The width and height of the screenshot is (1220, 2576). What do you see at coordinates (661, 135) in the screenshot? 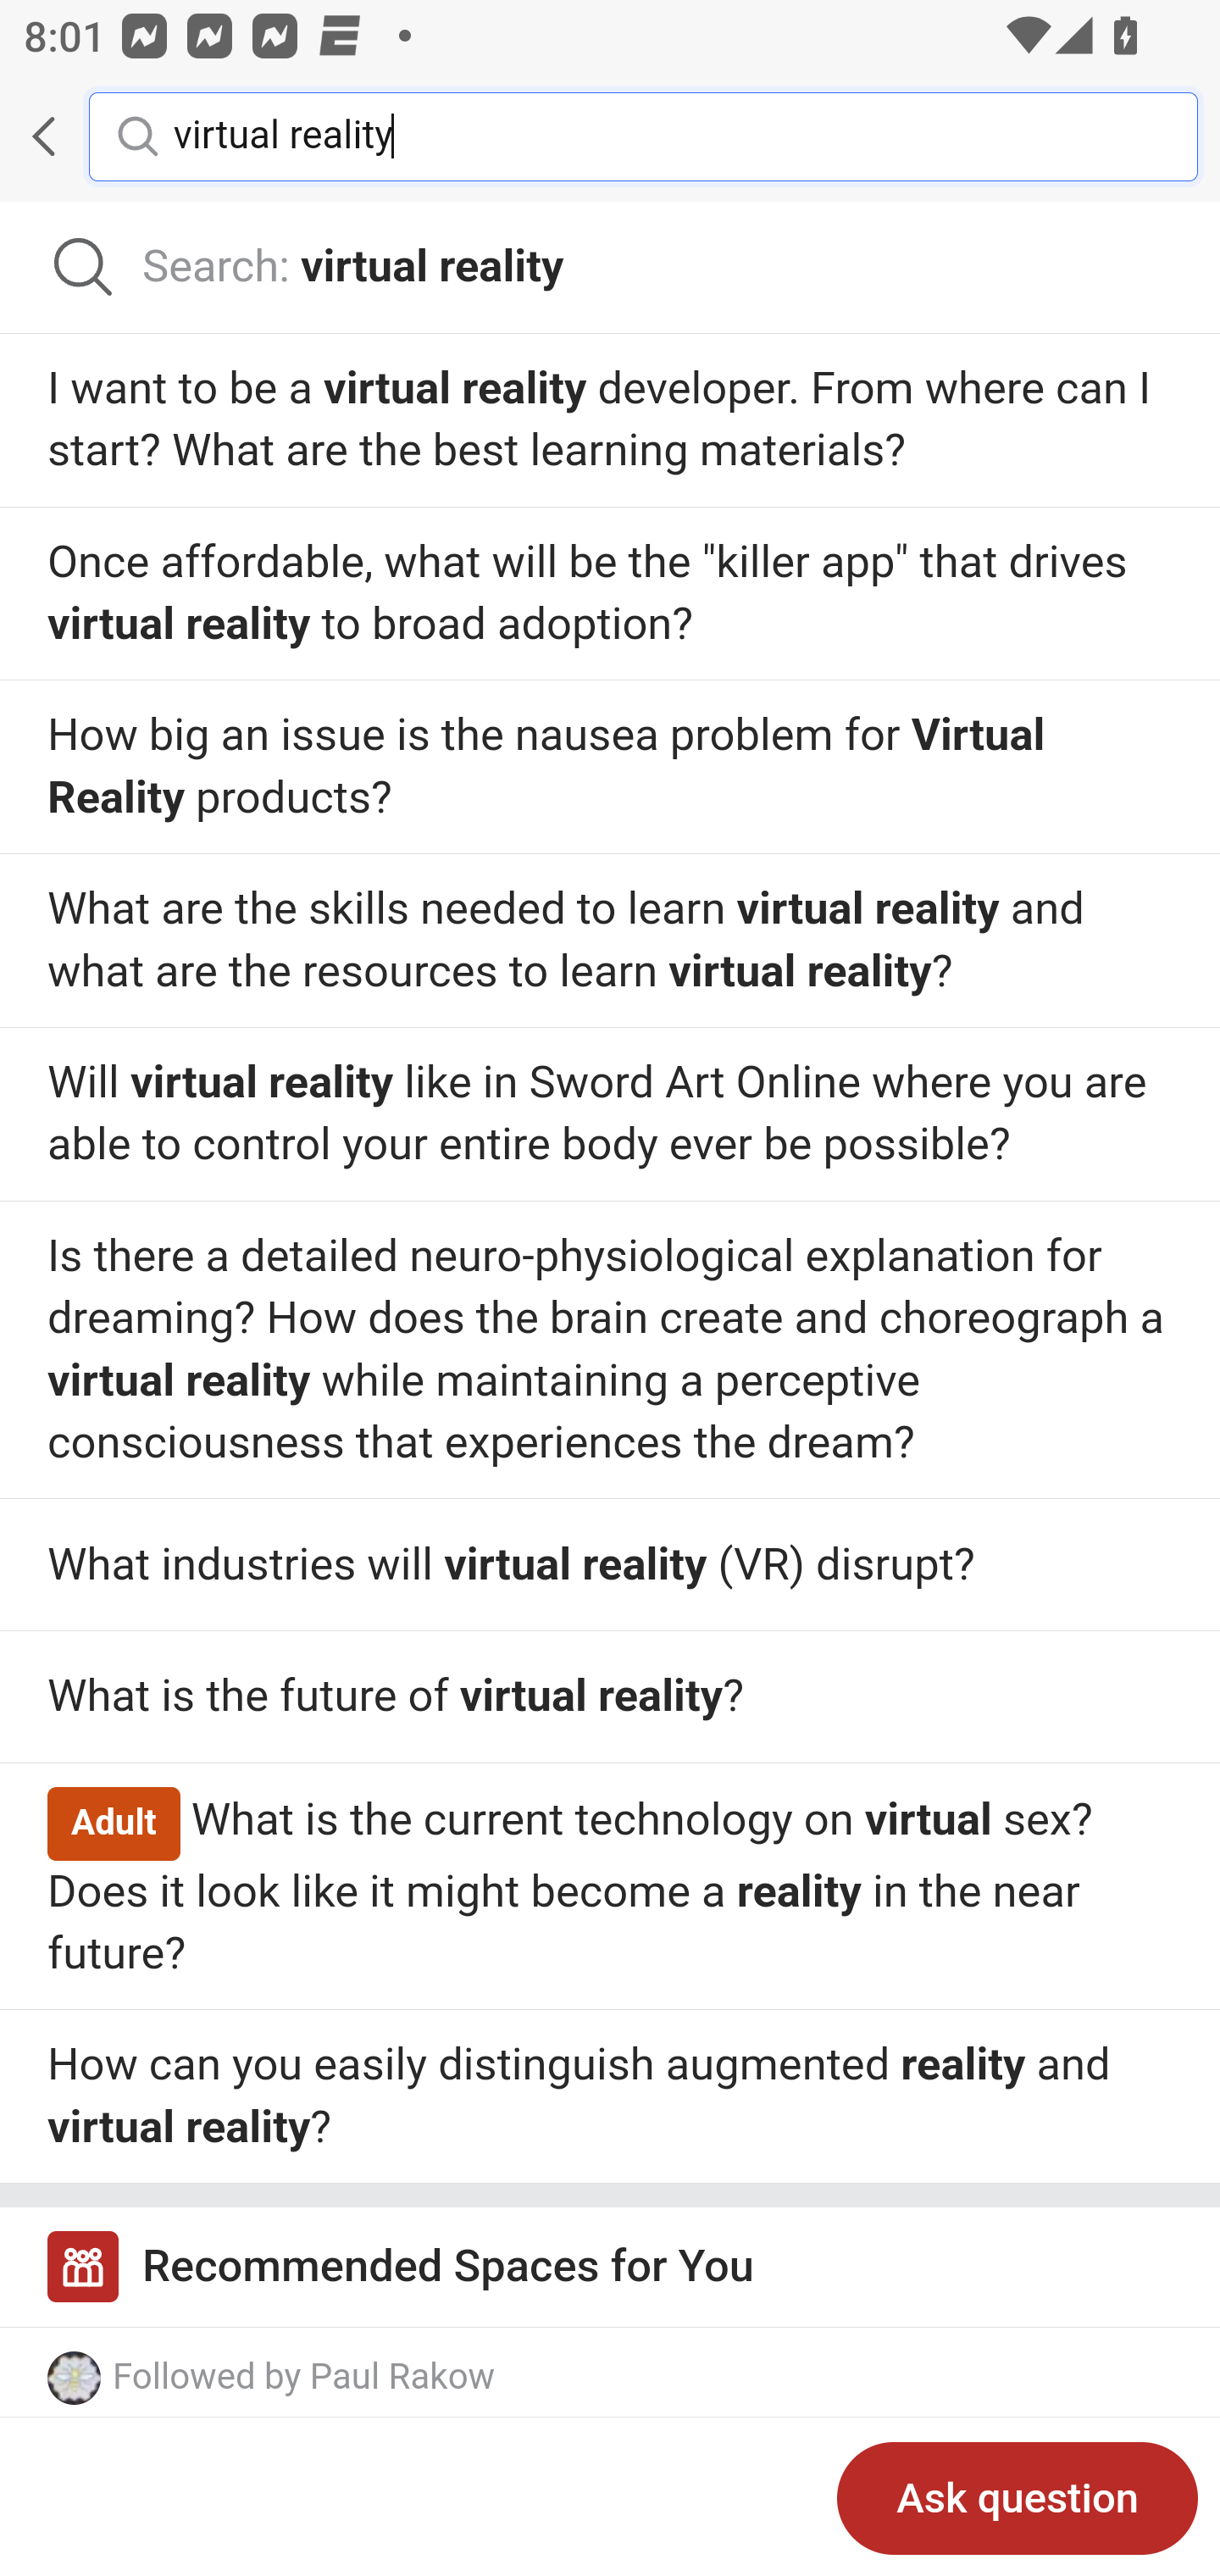
I see `virtual reality` at bounding box center [661, 135].